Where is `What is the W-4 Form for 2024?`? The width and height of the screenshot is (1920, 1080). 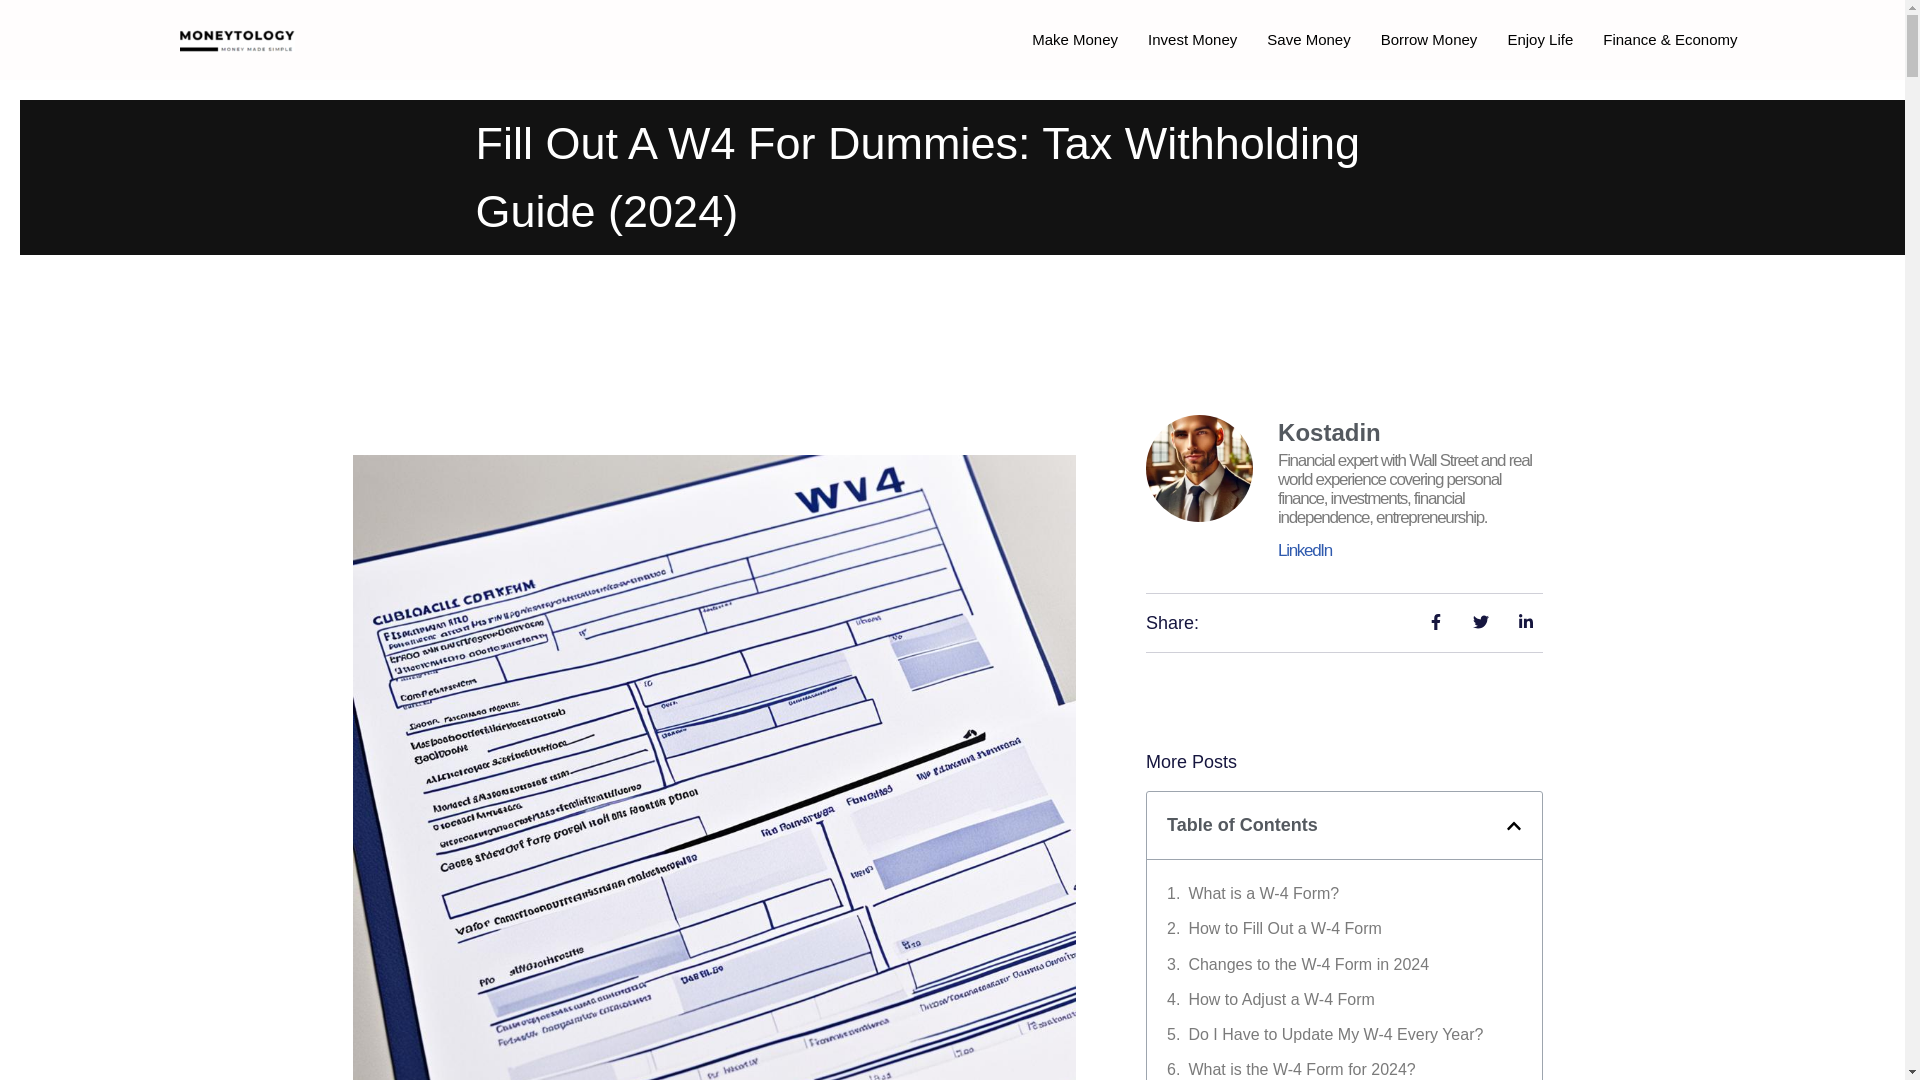 What is the W-4 Form for 2024? is located at coordinates (1302, 1068).